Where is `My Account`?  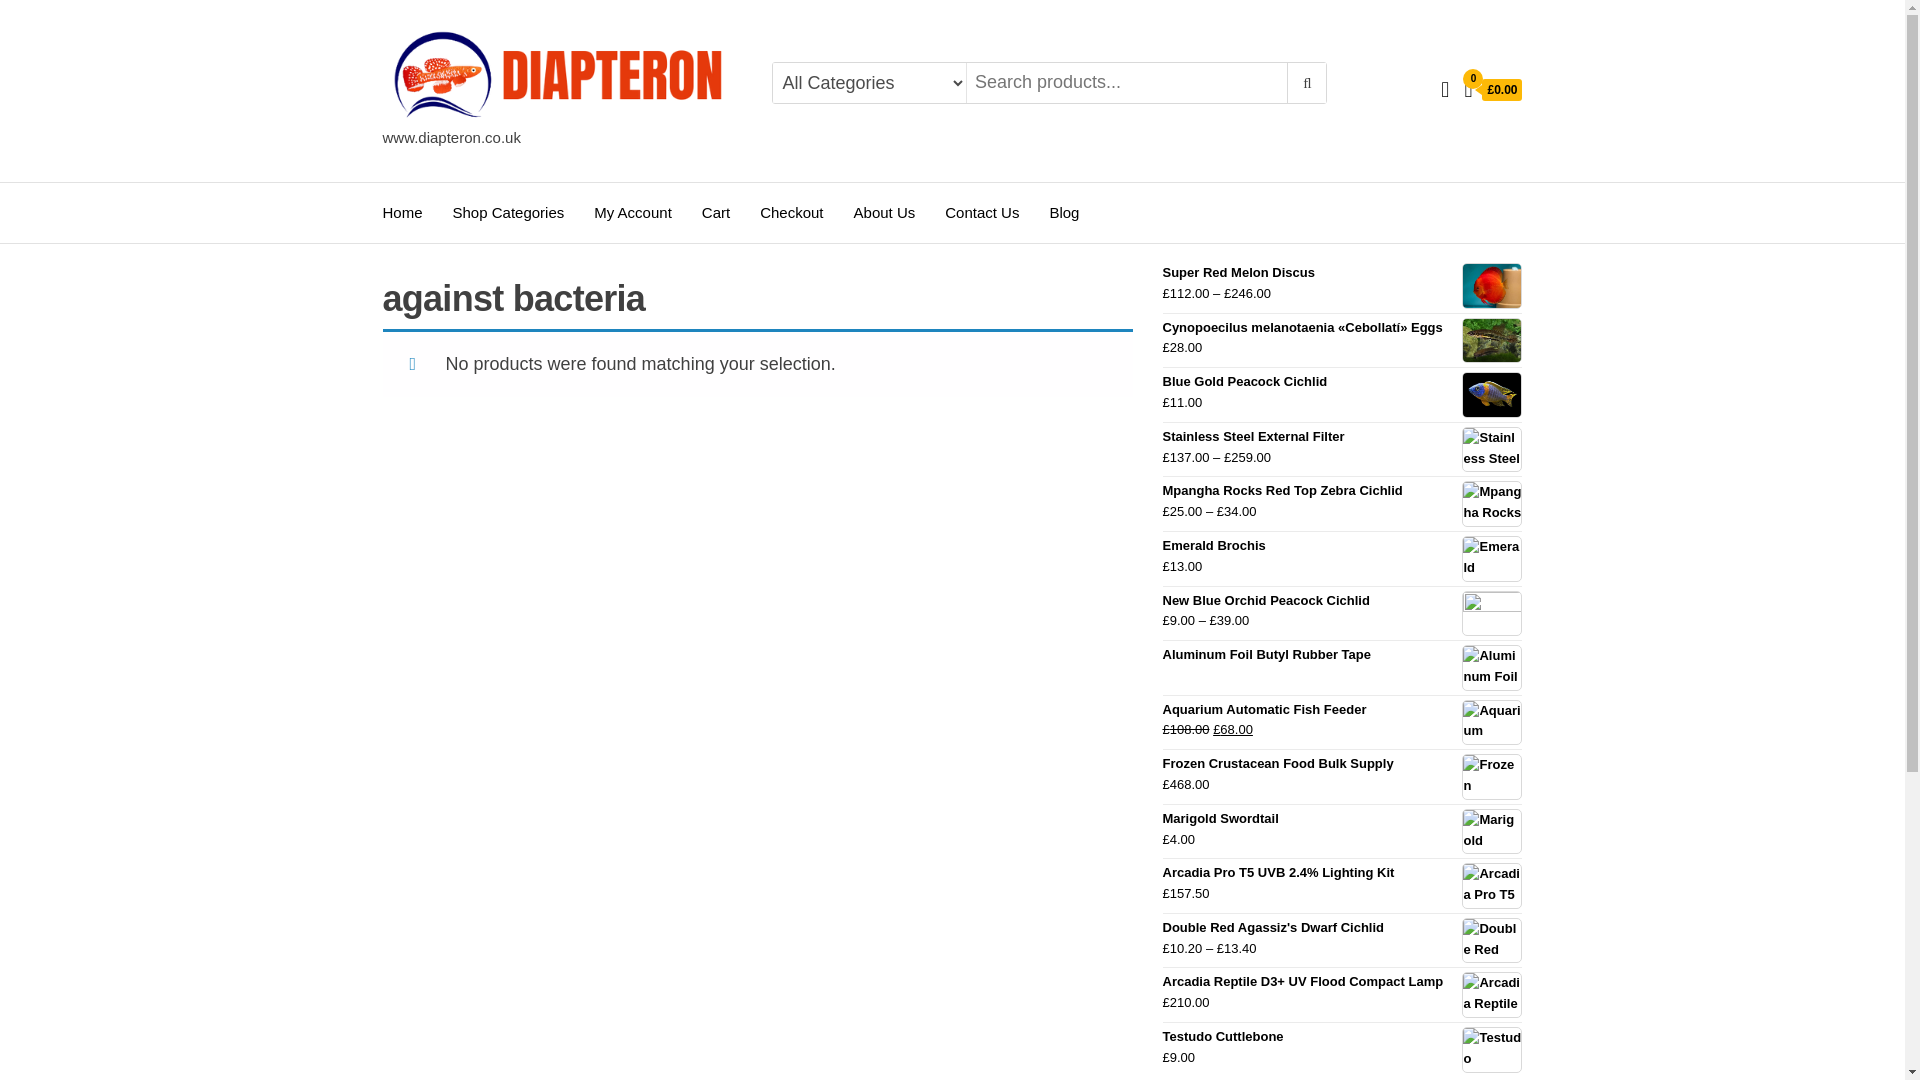
My Account is located at coordinates (1445, 88).